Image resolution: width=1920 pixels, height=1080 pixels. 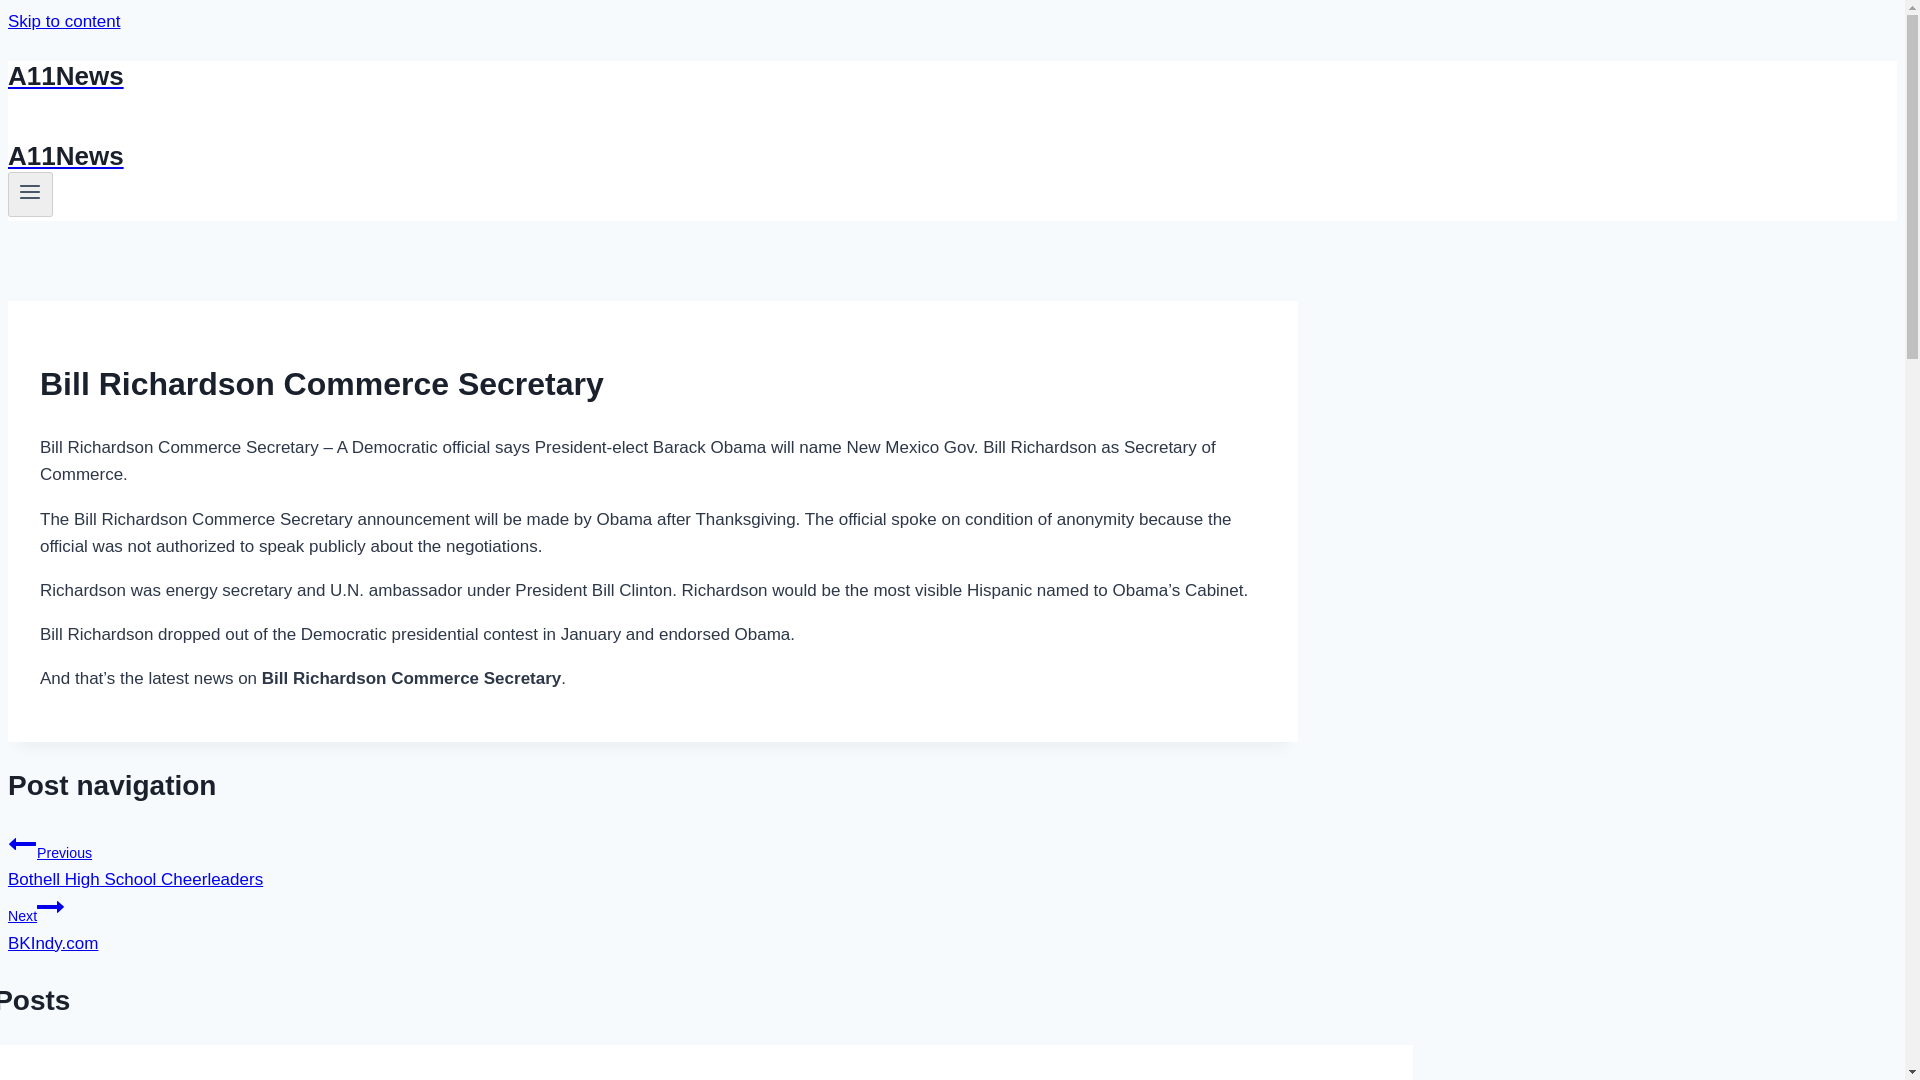 I want to click on Skip to content, so click(x=652, y=922).